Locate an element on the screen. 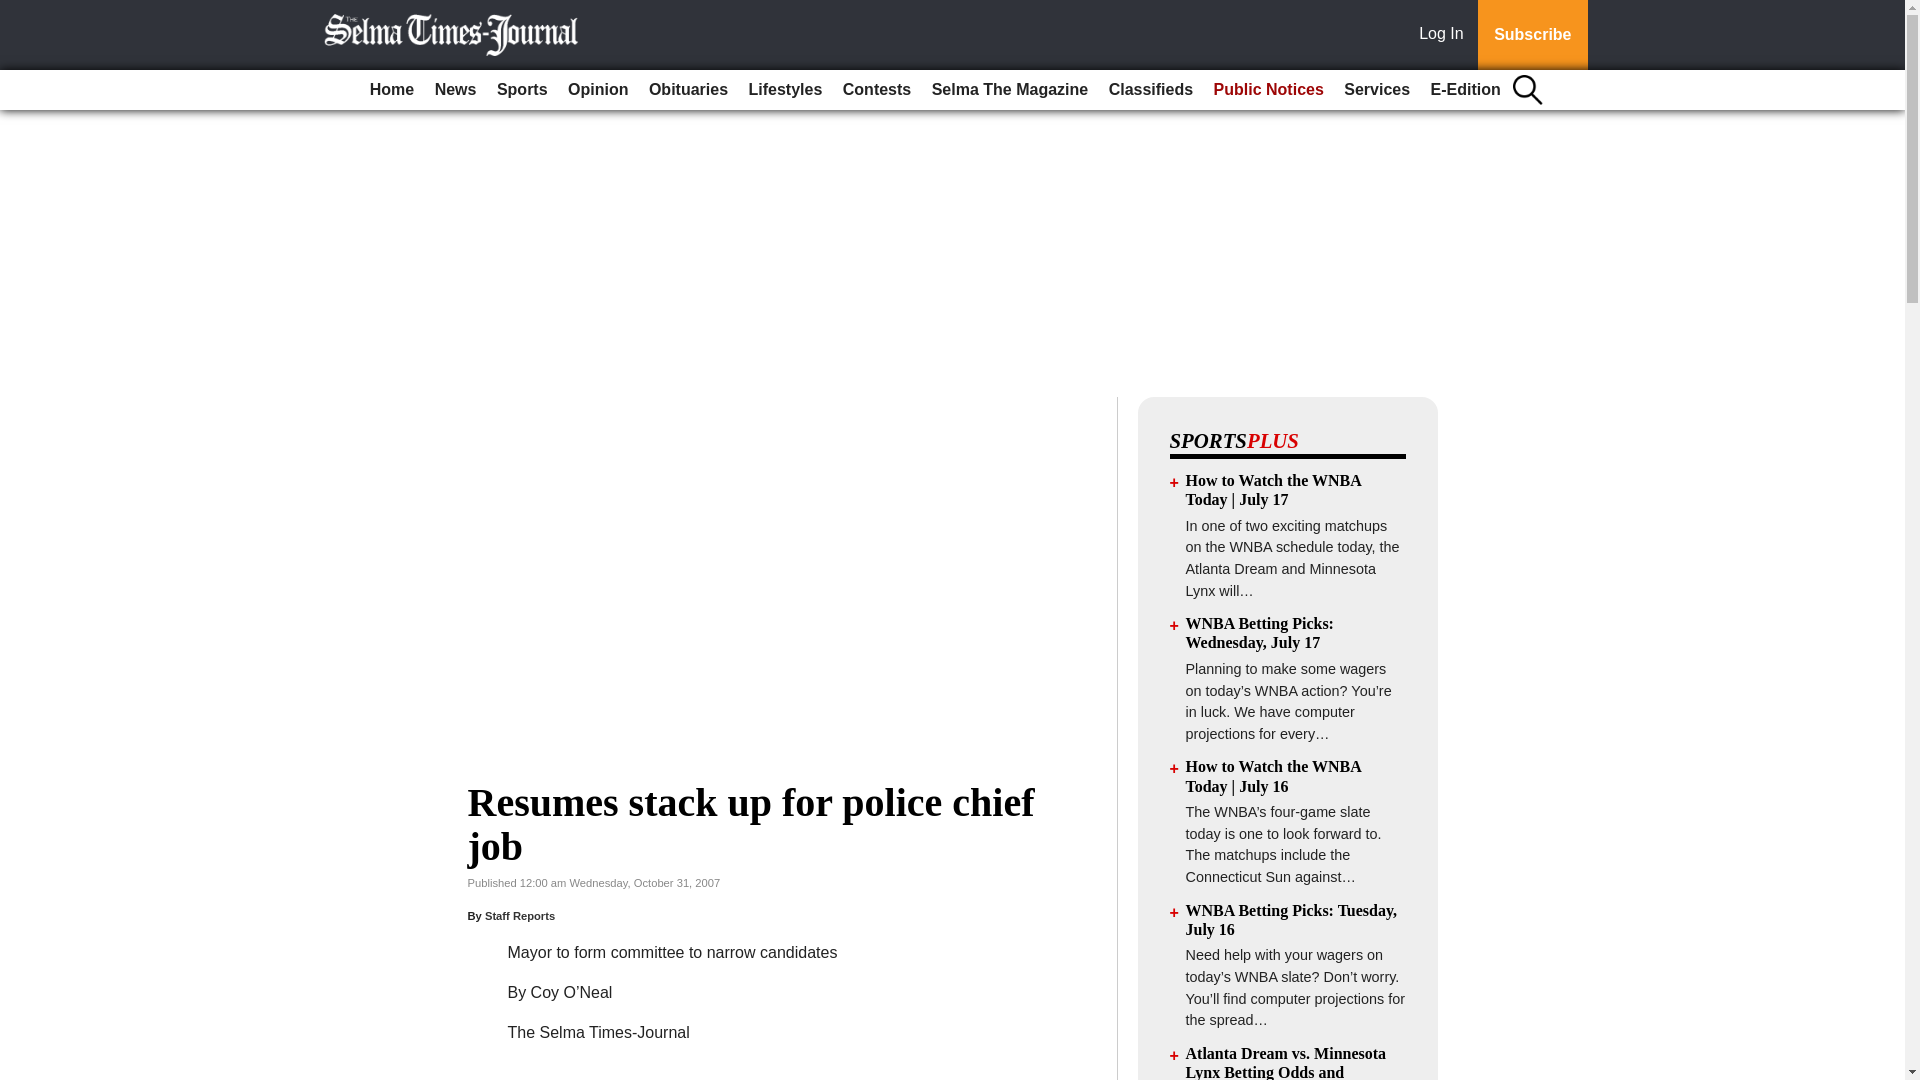 The width and height of the screenshot is (1920, 1080). Classifieds is located at coordinates (1150, 90).